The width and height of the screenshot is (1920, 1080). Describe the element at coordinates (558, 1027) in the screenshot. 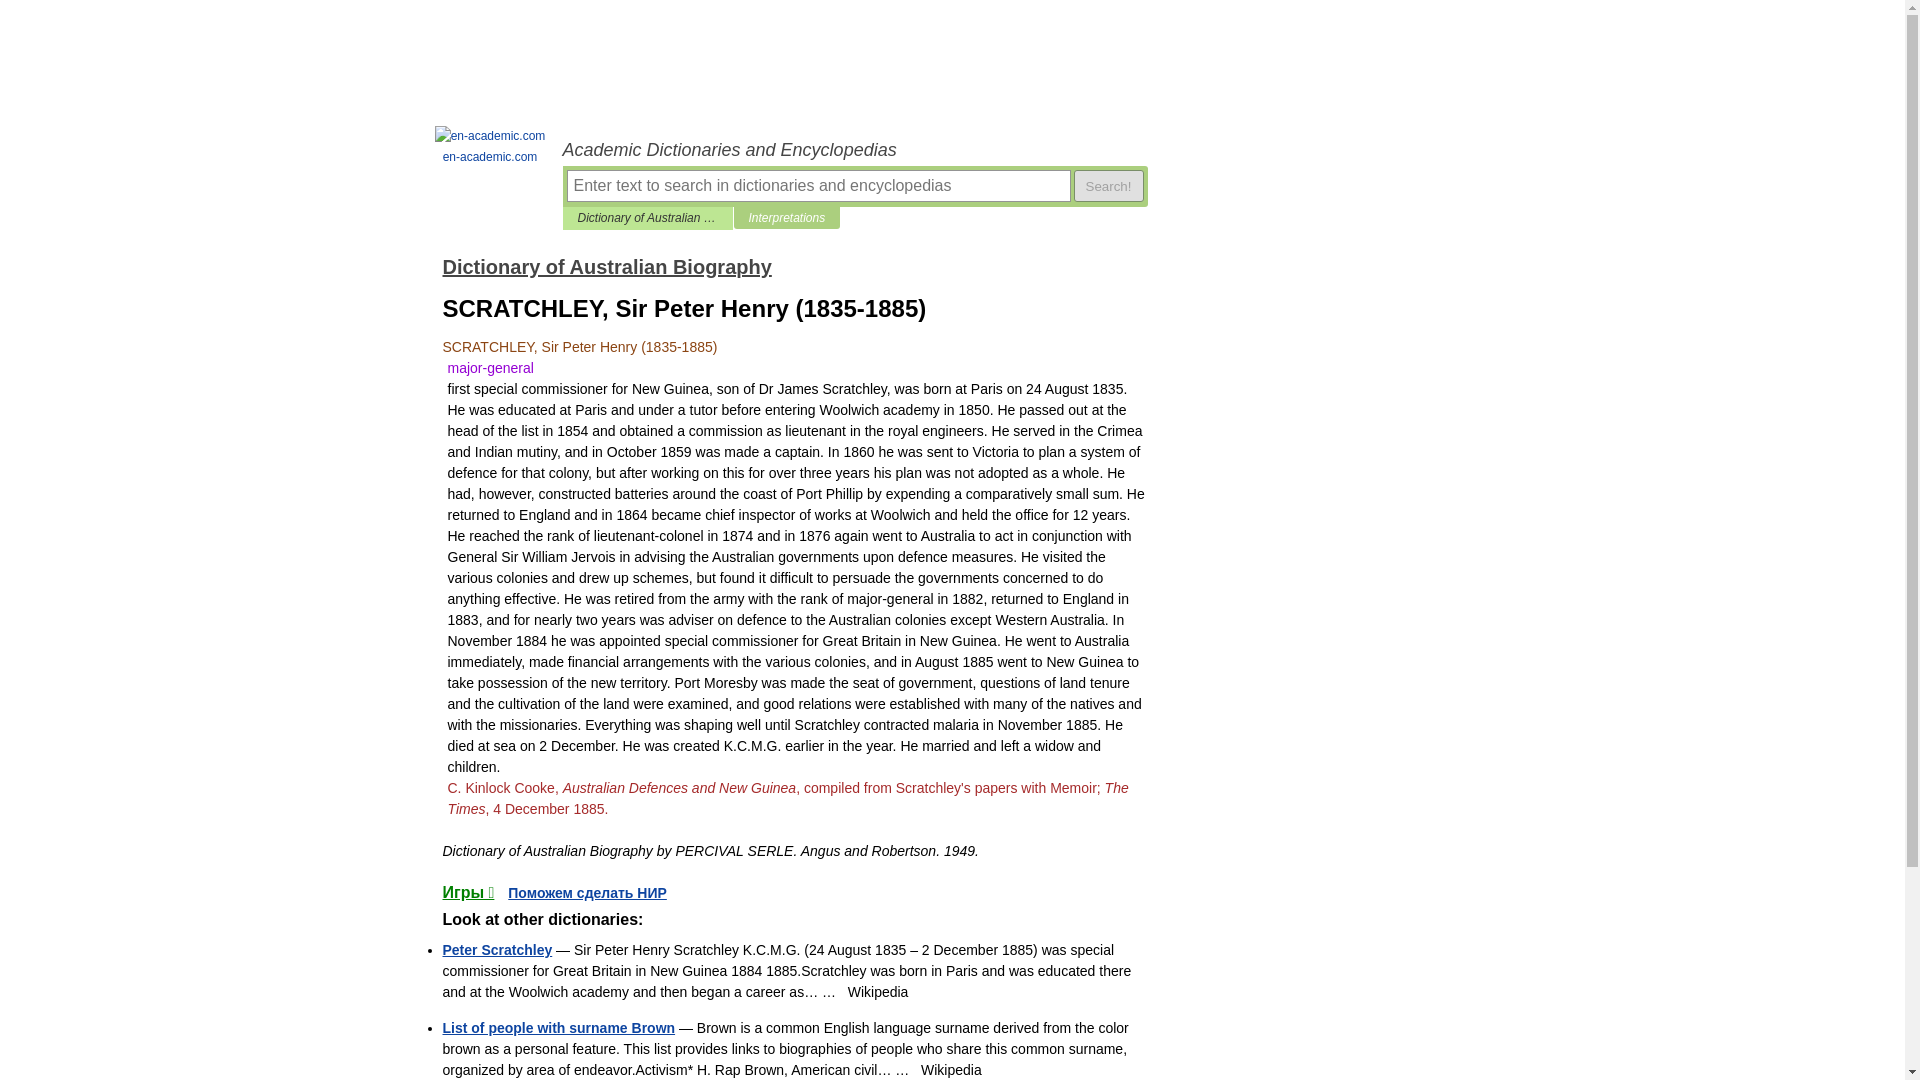

I see `List of people with surname Brown` at that location.